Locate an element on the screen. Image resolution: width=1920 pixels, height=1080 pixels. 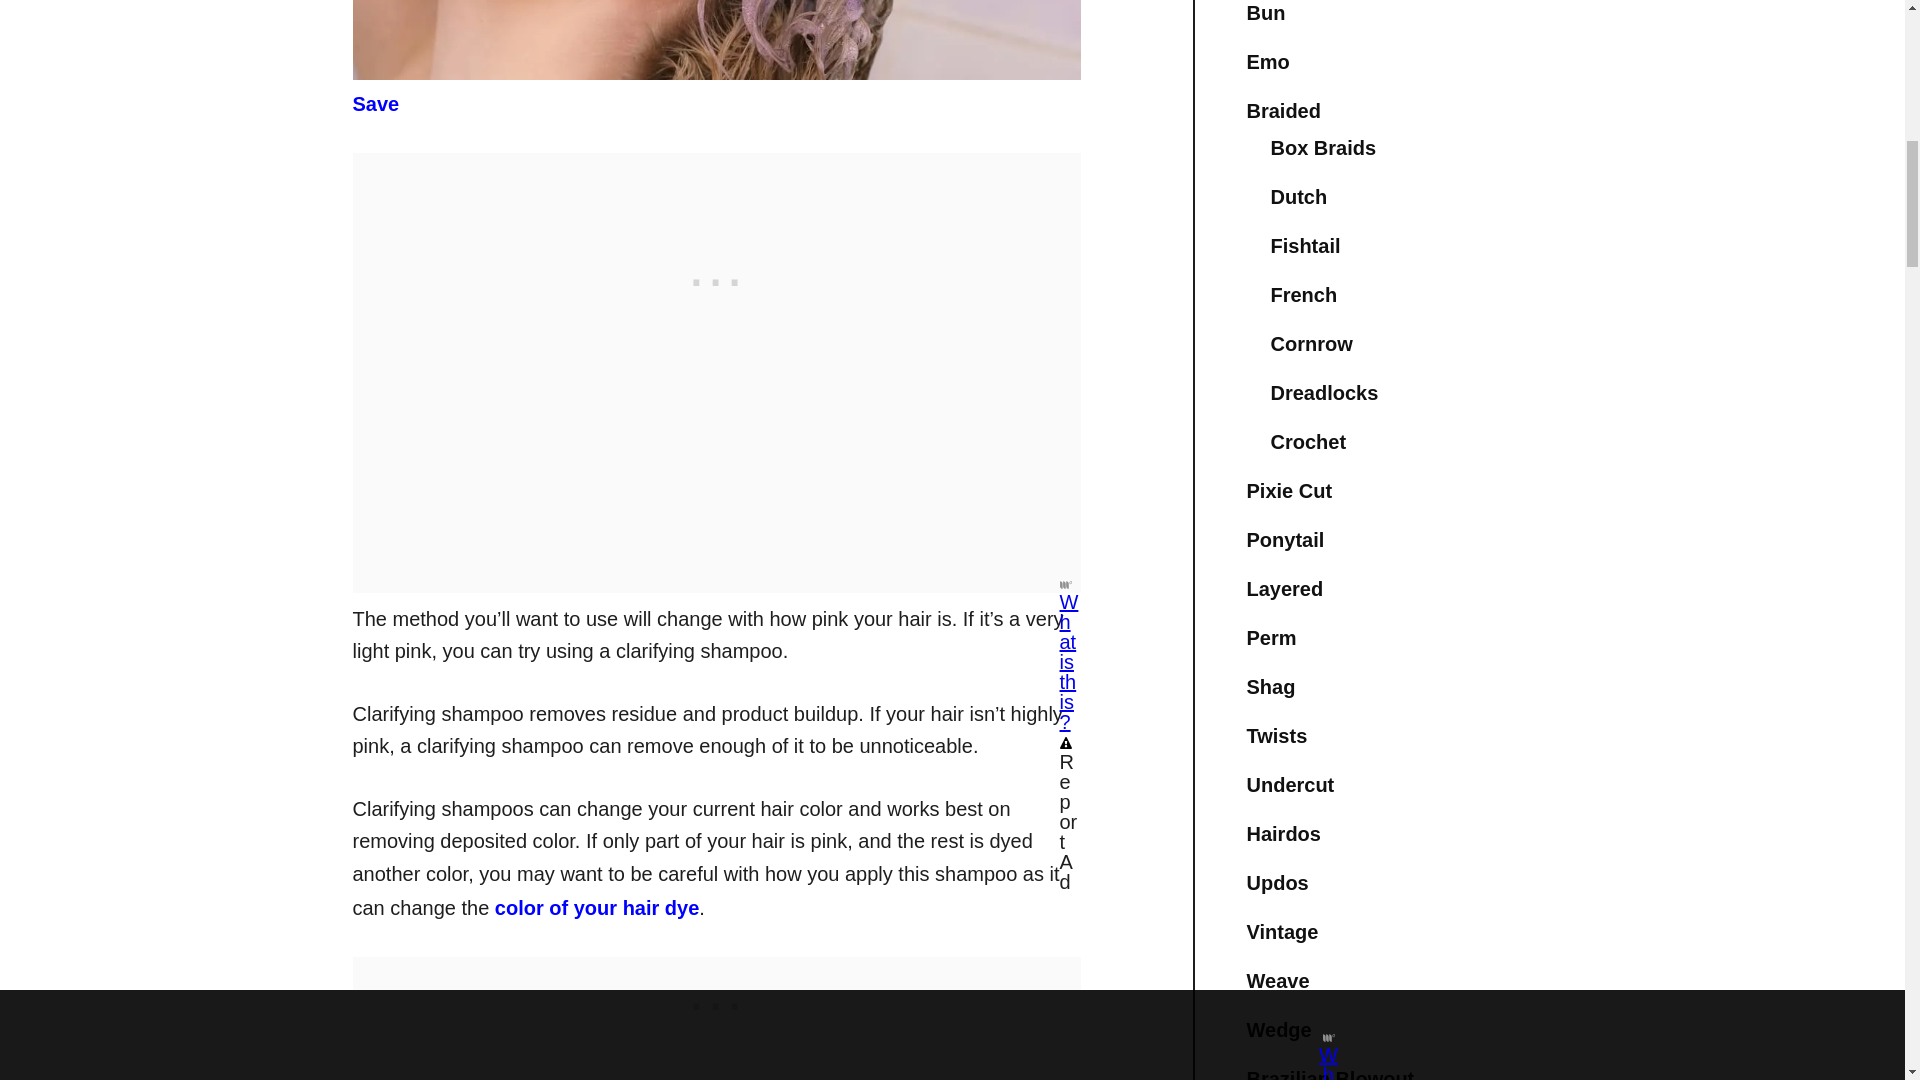
3rd party ad content is located at coordinates (716, 276).